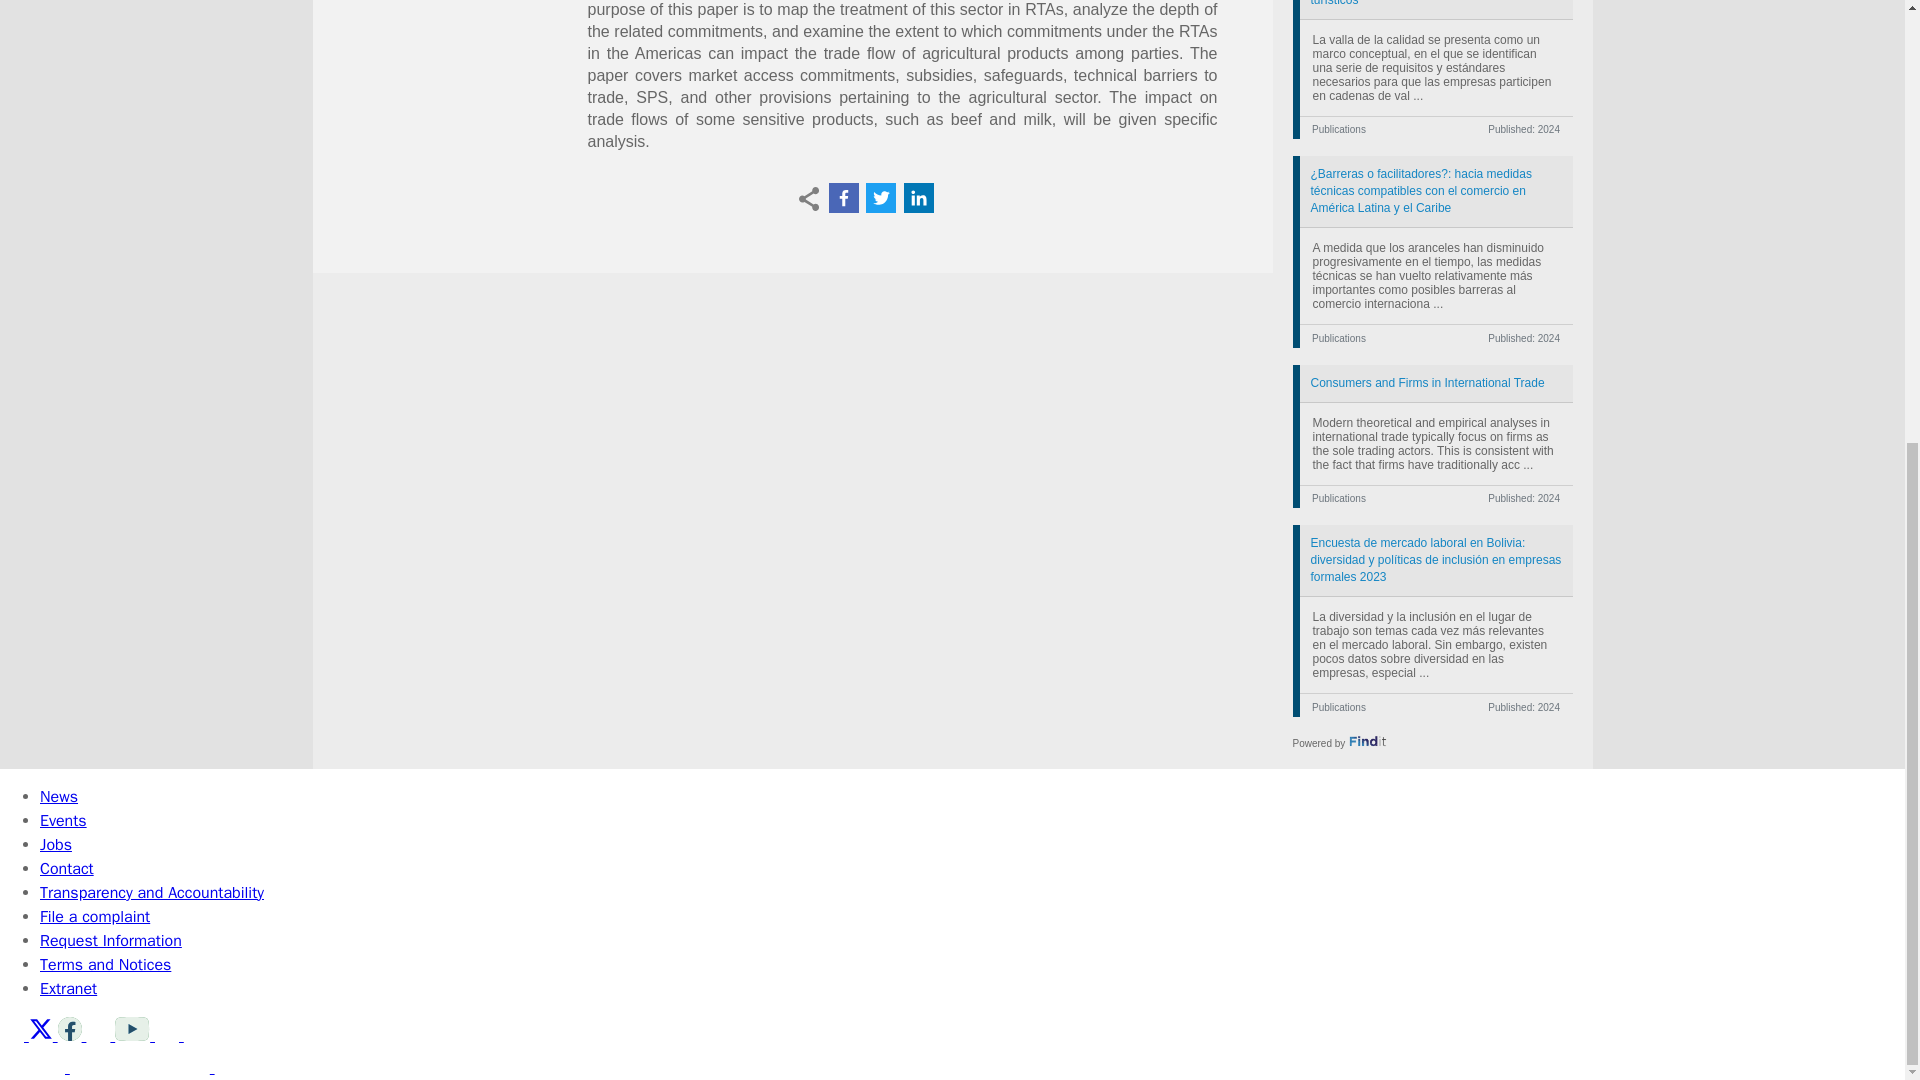 The width and height of the screenshot is (1920, 1080). I want to click on Consumers and Firms in International Trade, so click(1436, 382).